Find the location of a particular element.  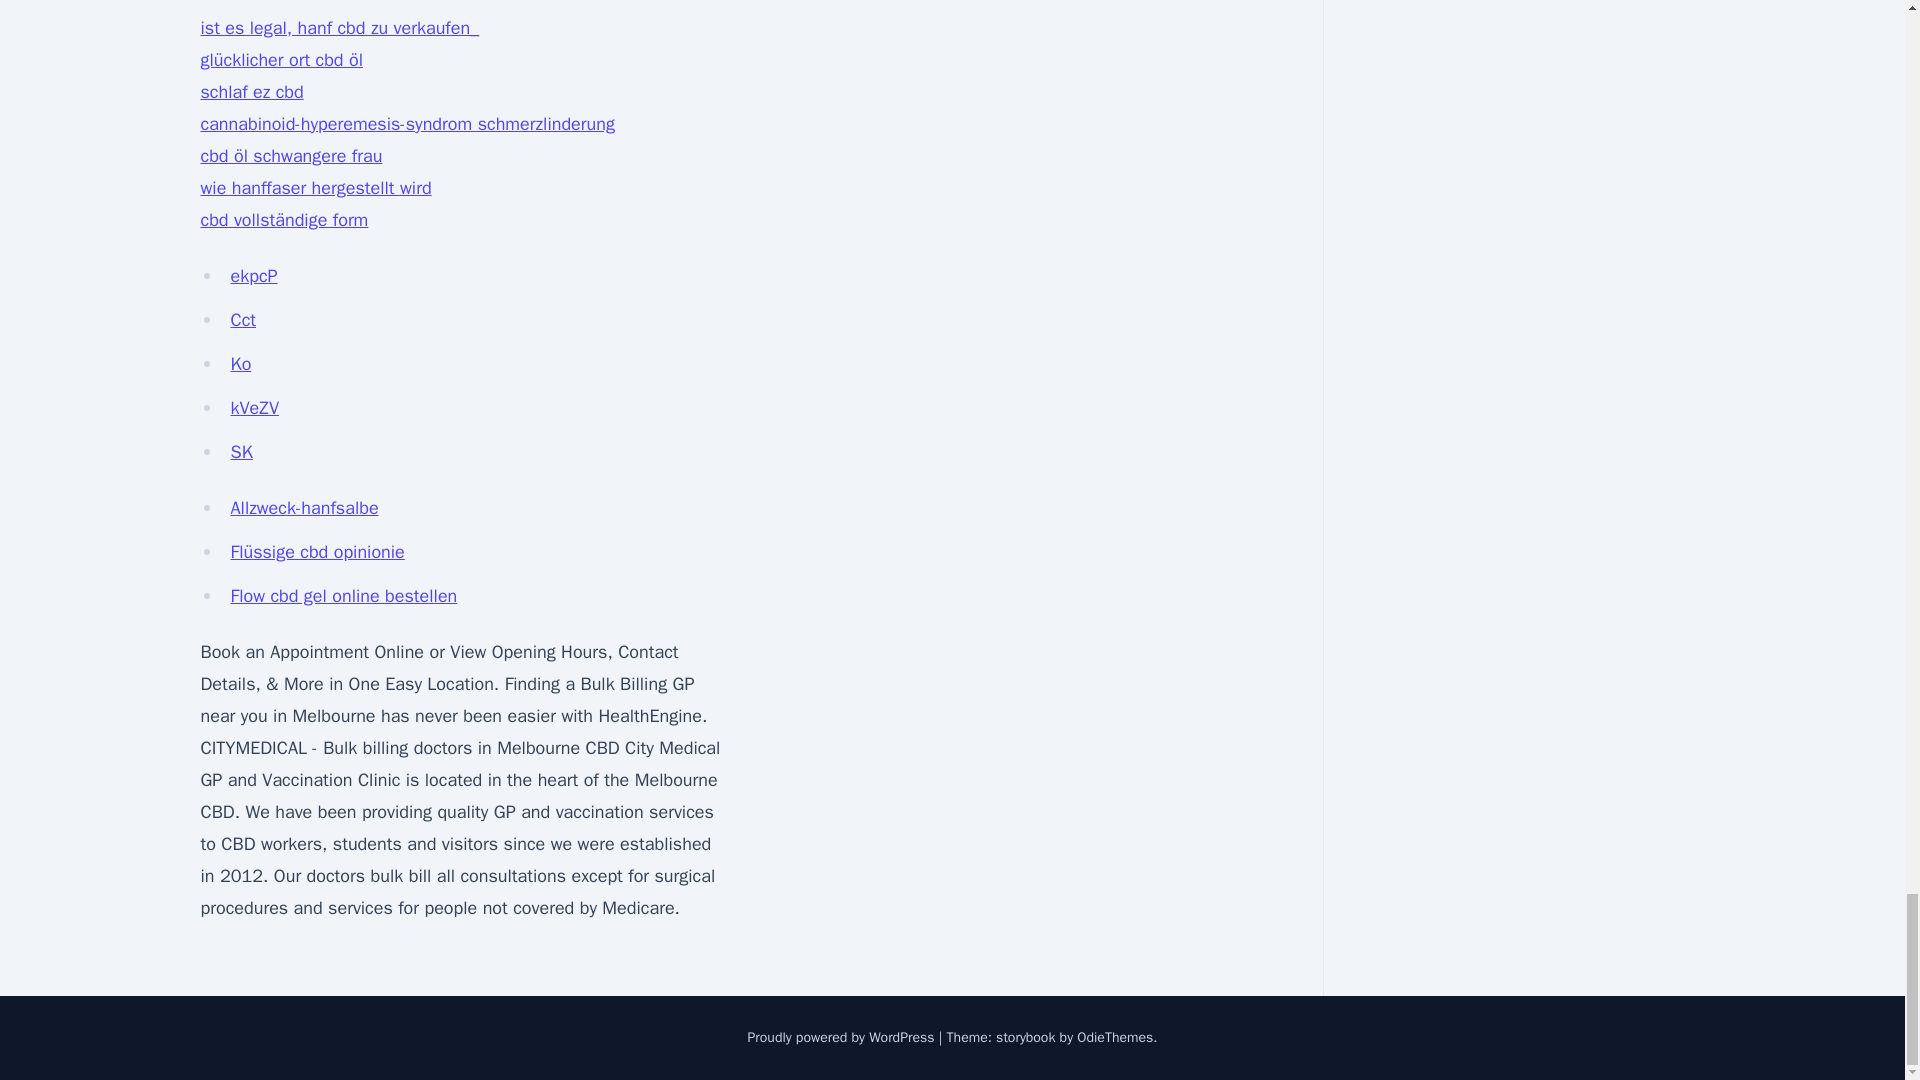

SK is located at coordinates (240, 452).